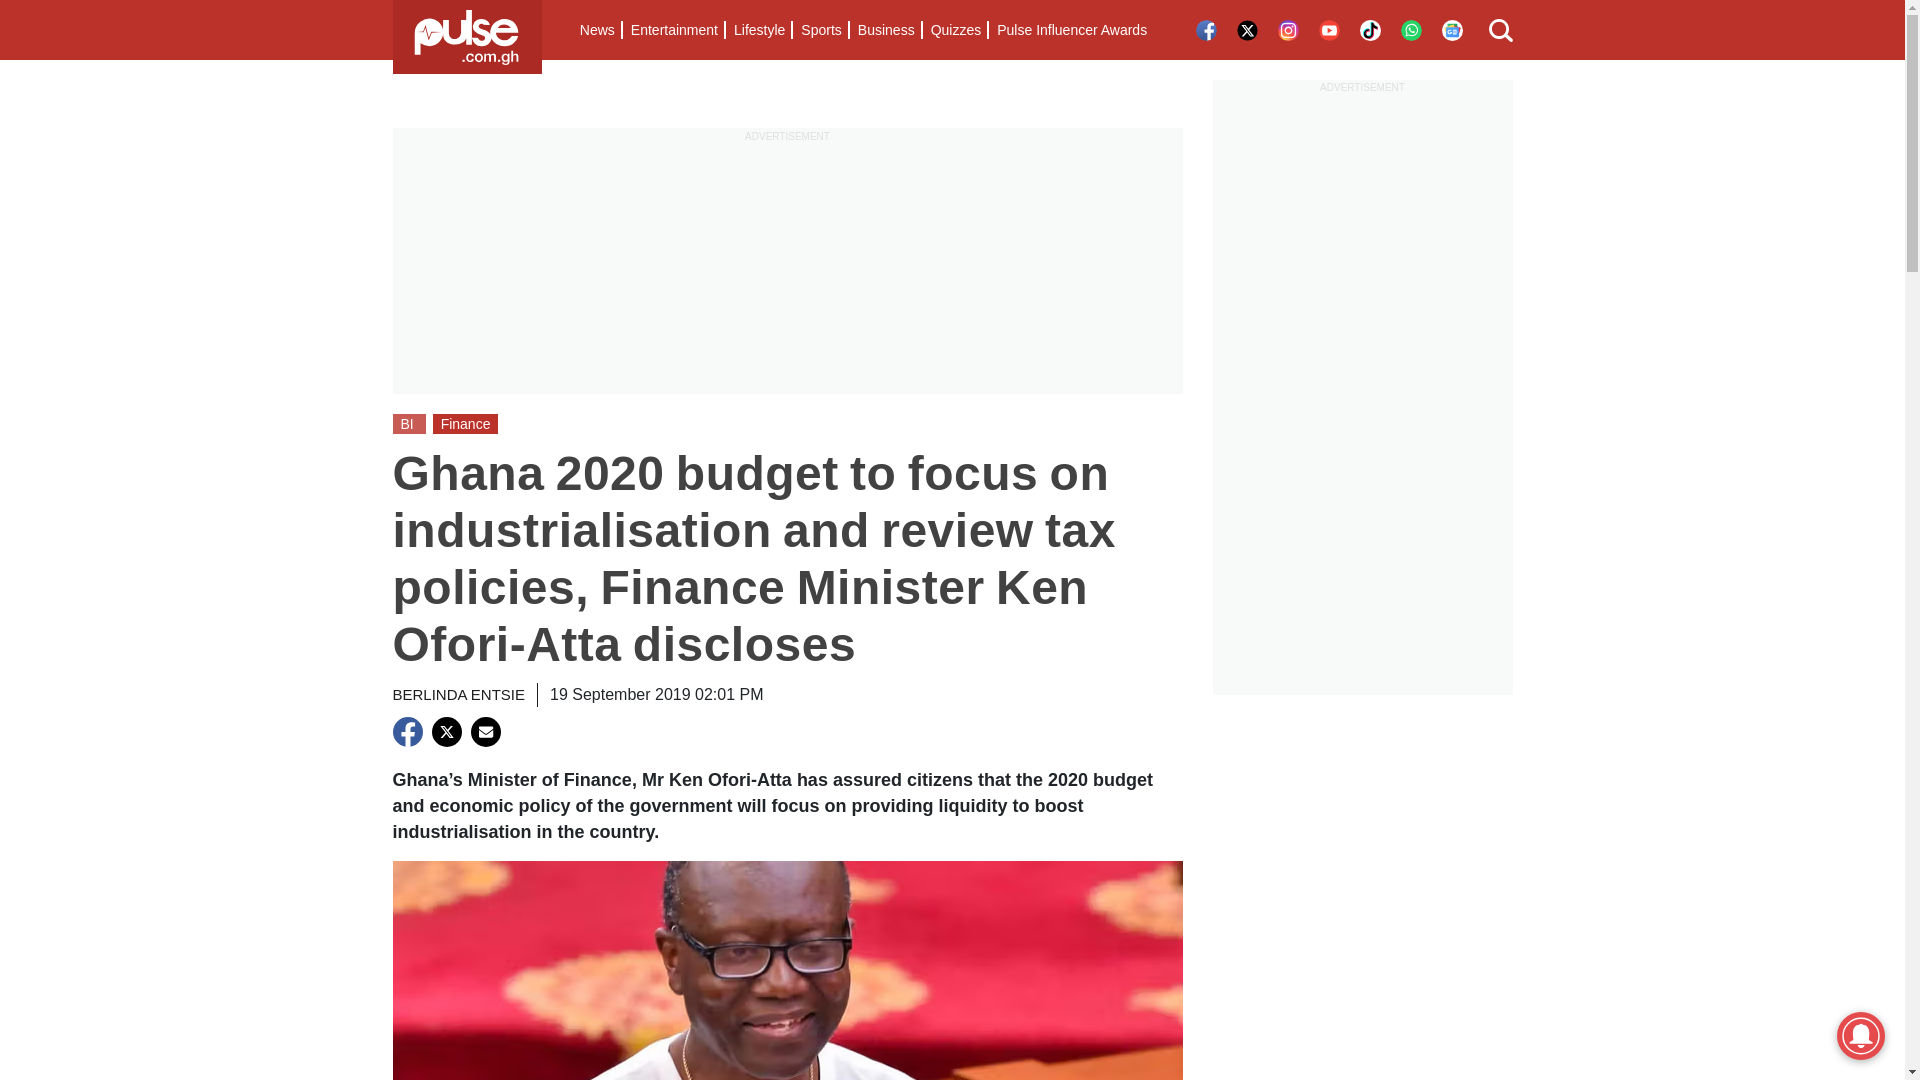 The image size is (1920, 1080). I want to click on Entertainment, so click(674, 30).